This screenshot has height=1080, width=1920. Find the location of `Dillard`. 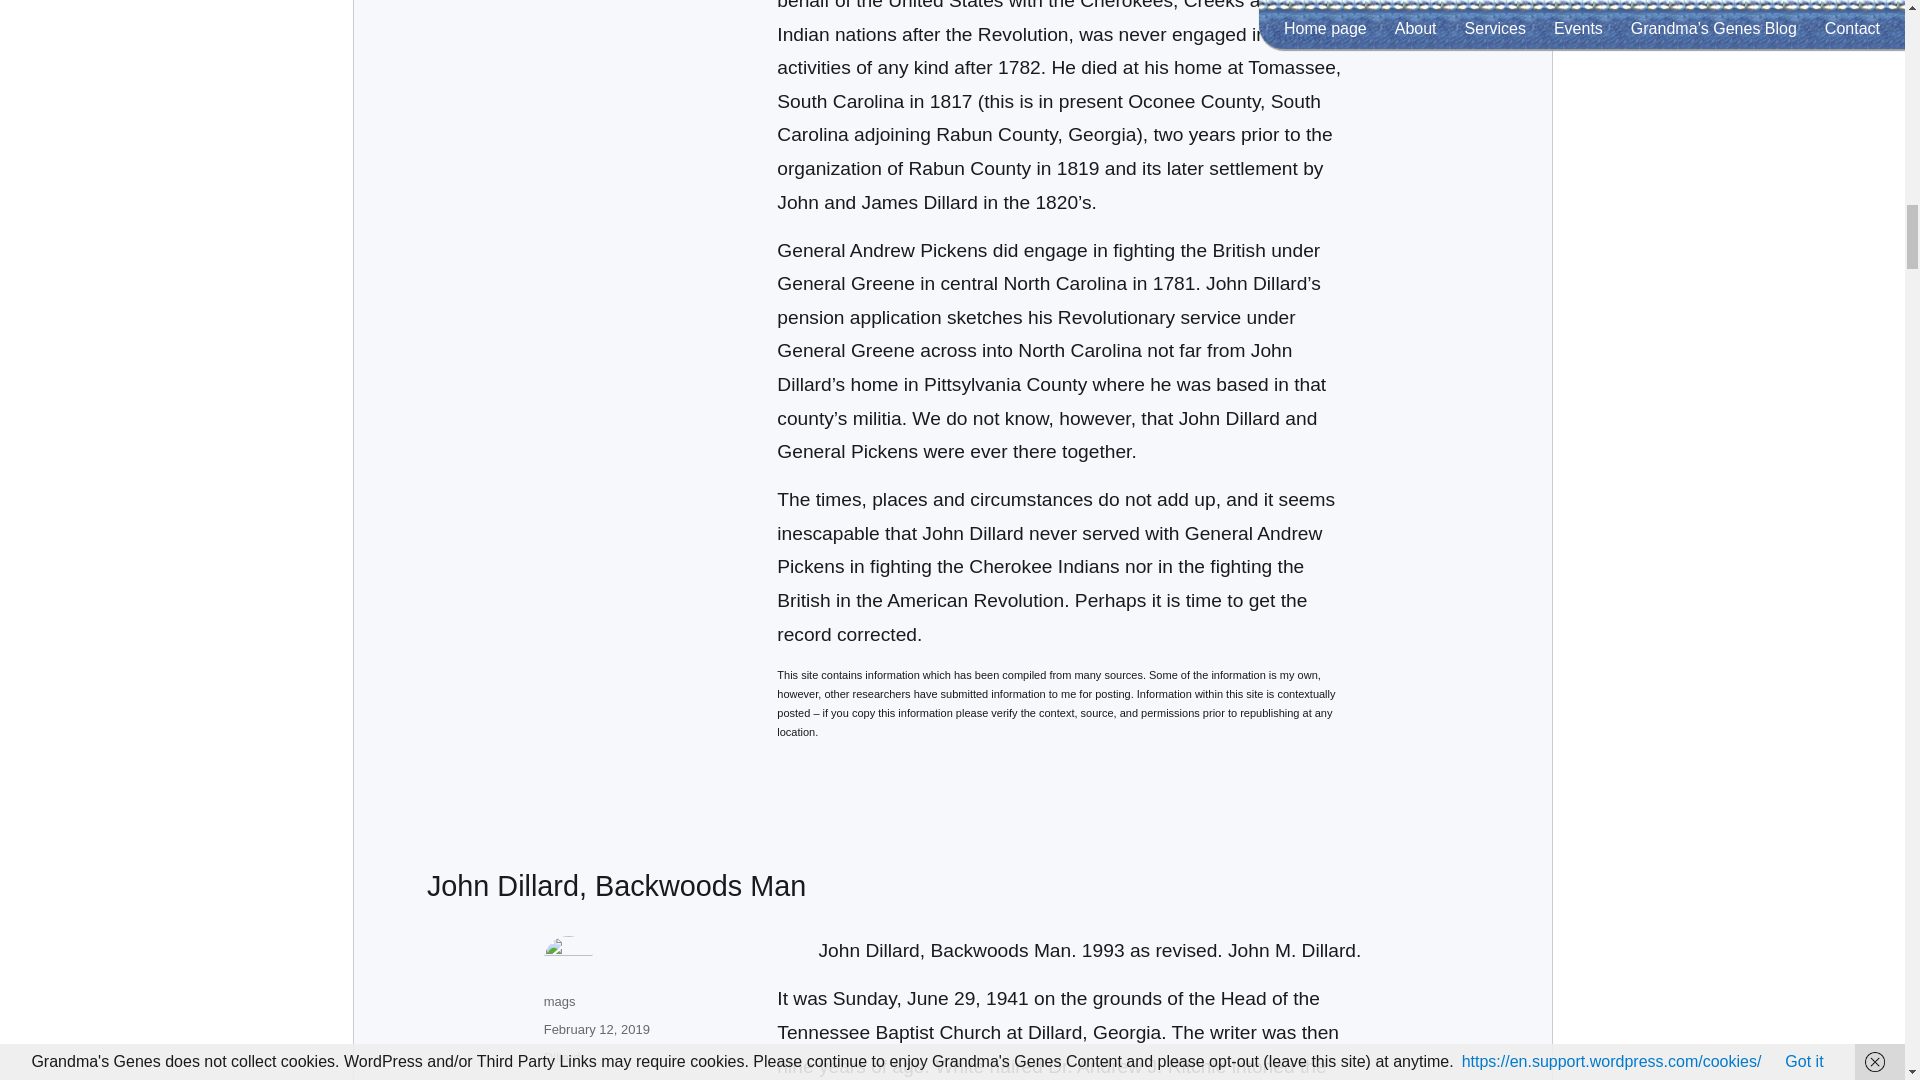

Dillard is located at coordinates (562, 1056).